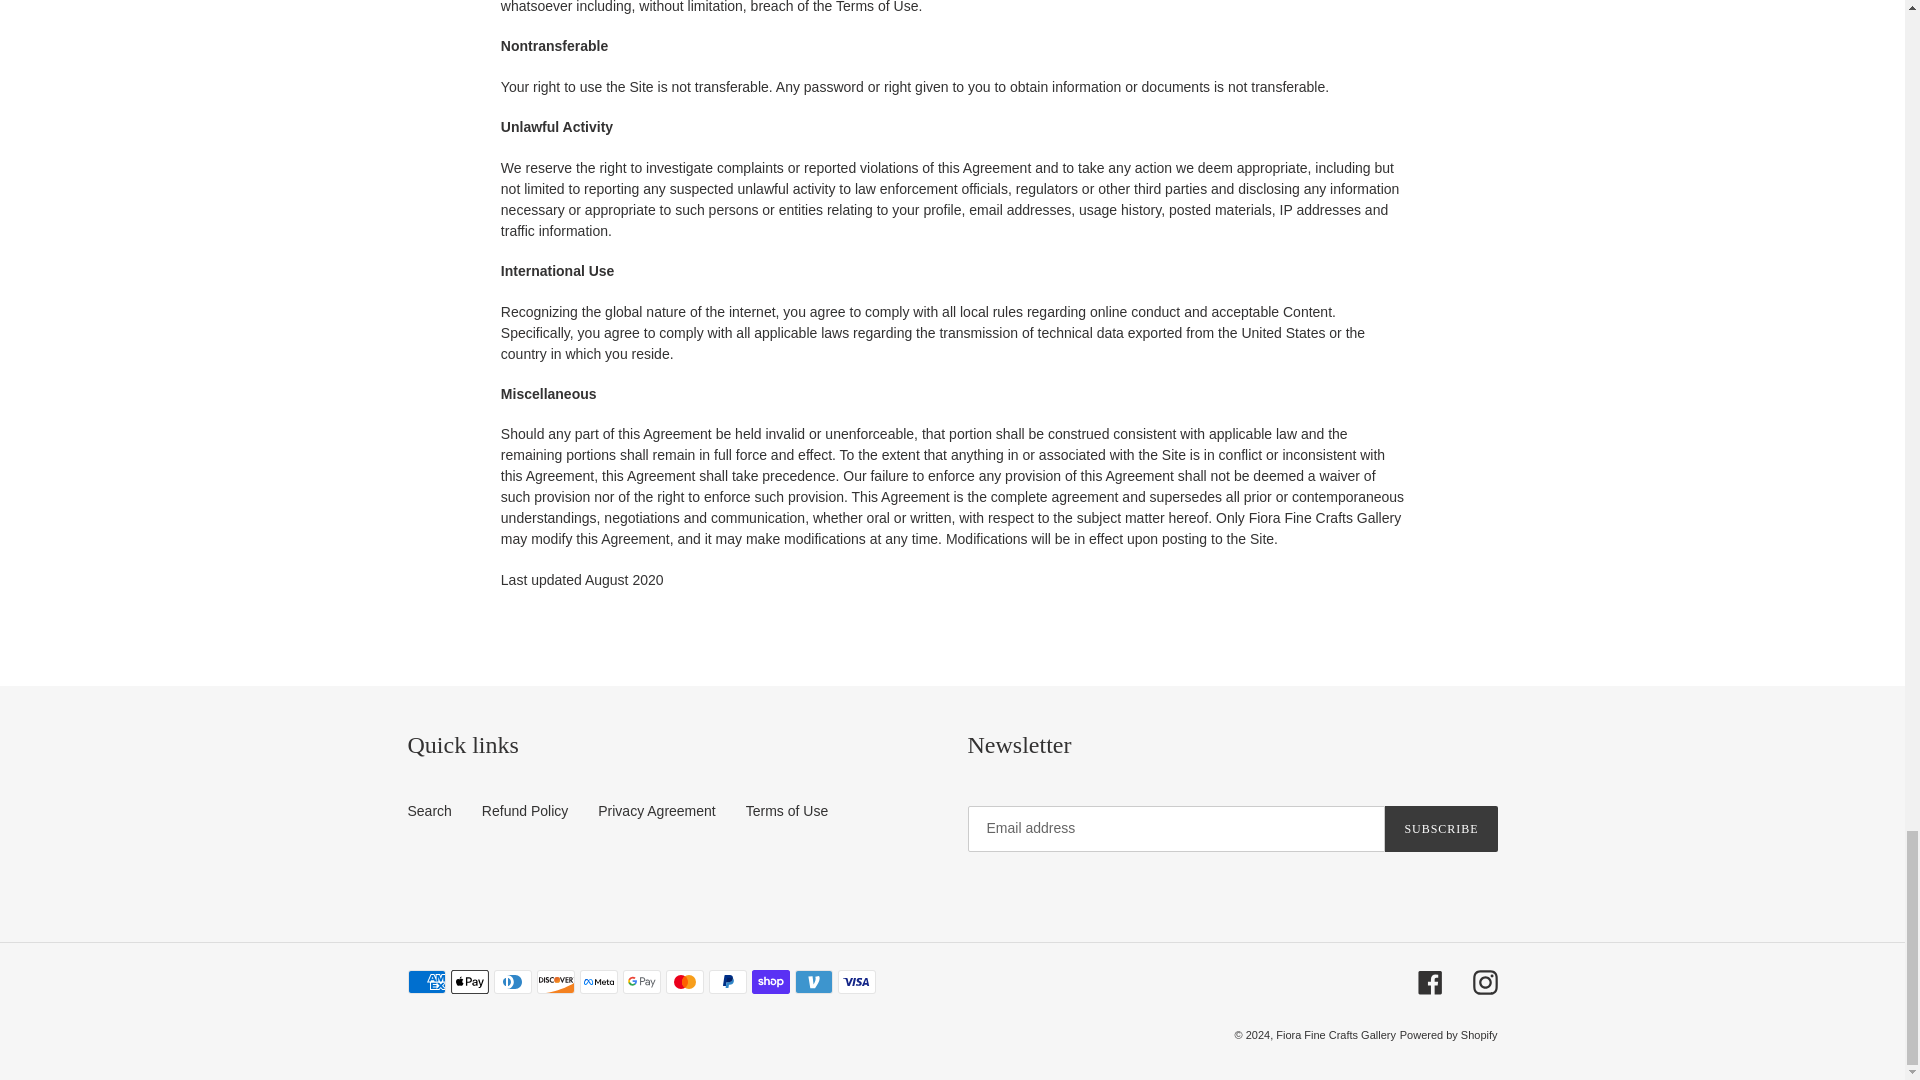 The height and width of the screenshot is (1080, 1920). Describe the element at coordinates (656, 810) in the screenshot. I see `Privacy Agreement` at that location.